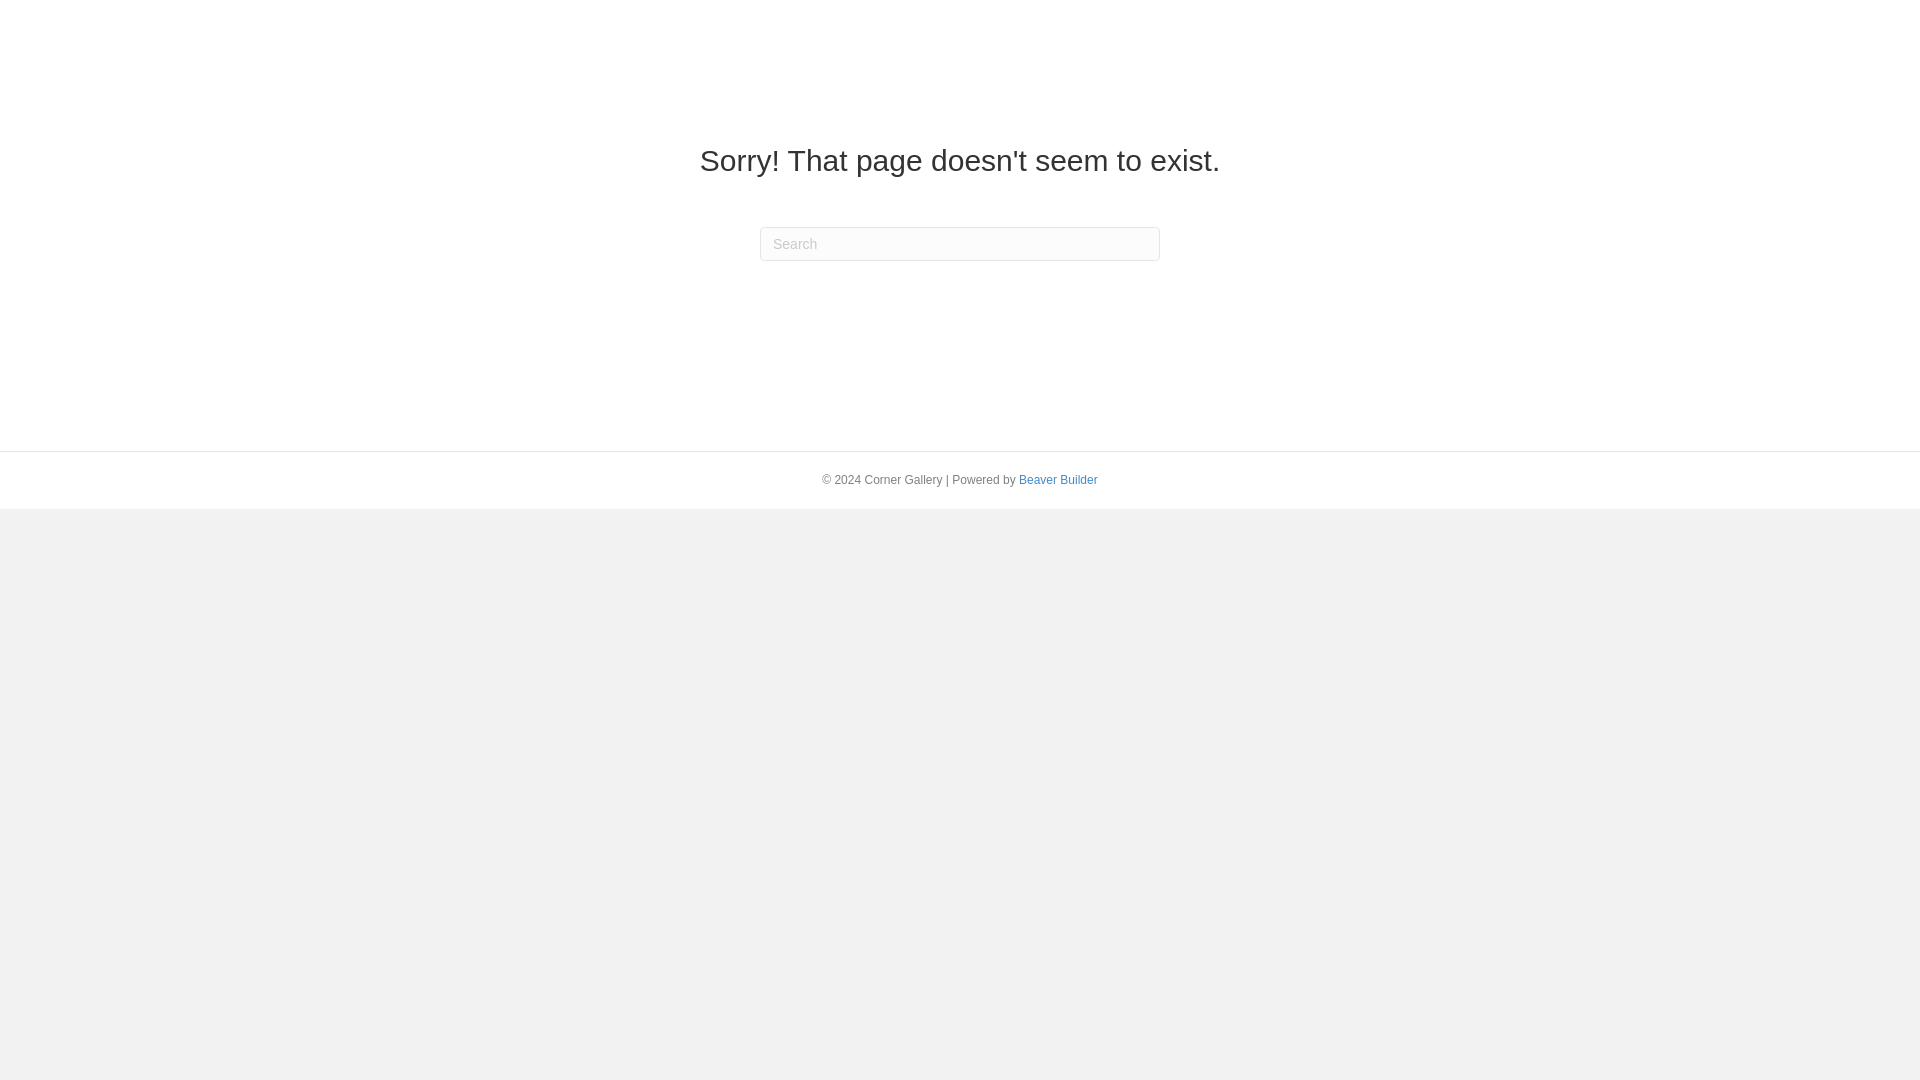  I want to click on Beaver Builder, so click(1058, 480).